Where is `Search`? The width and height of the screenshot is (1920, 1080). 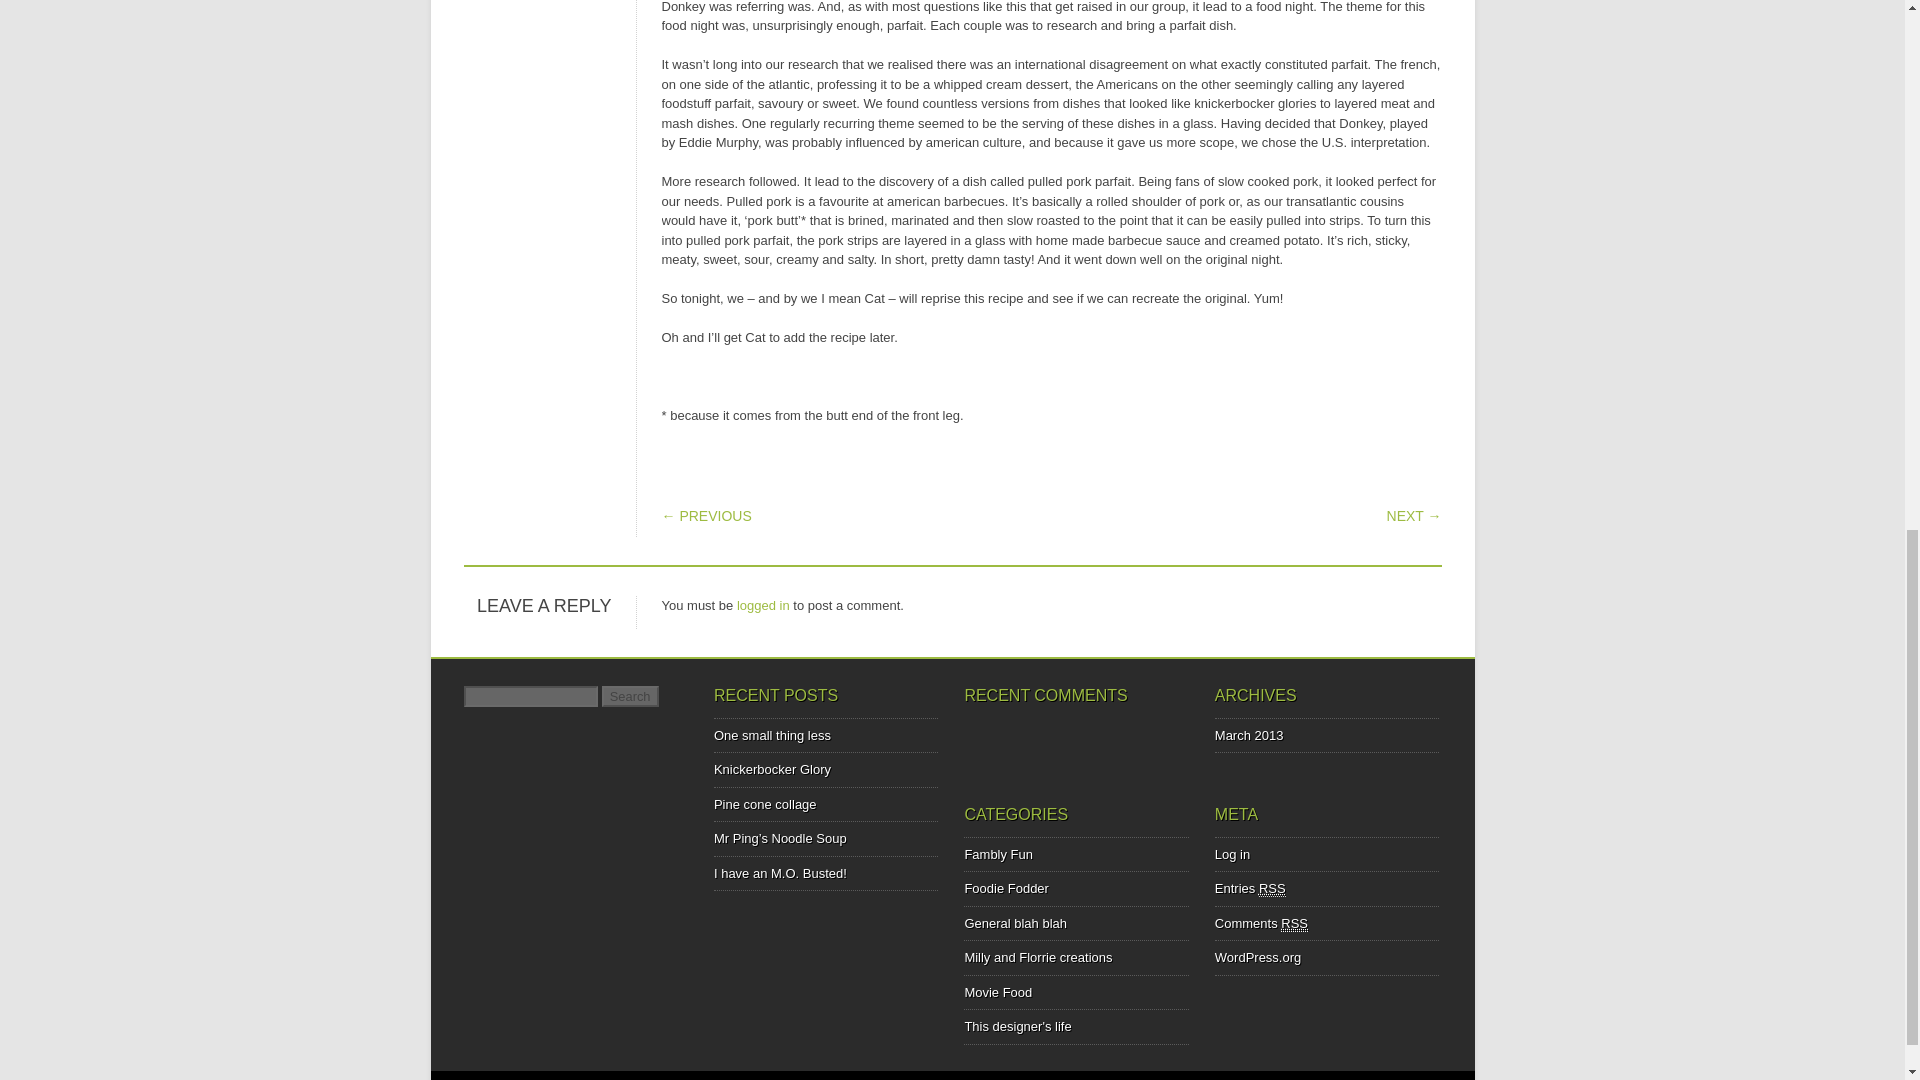 Search is located at coordinates (630, 696).